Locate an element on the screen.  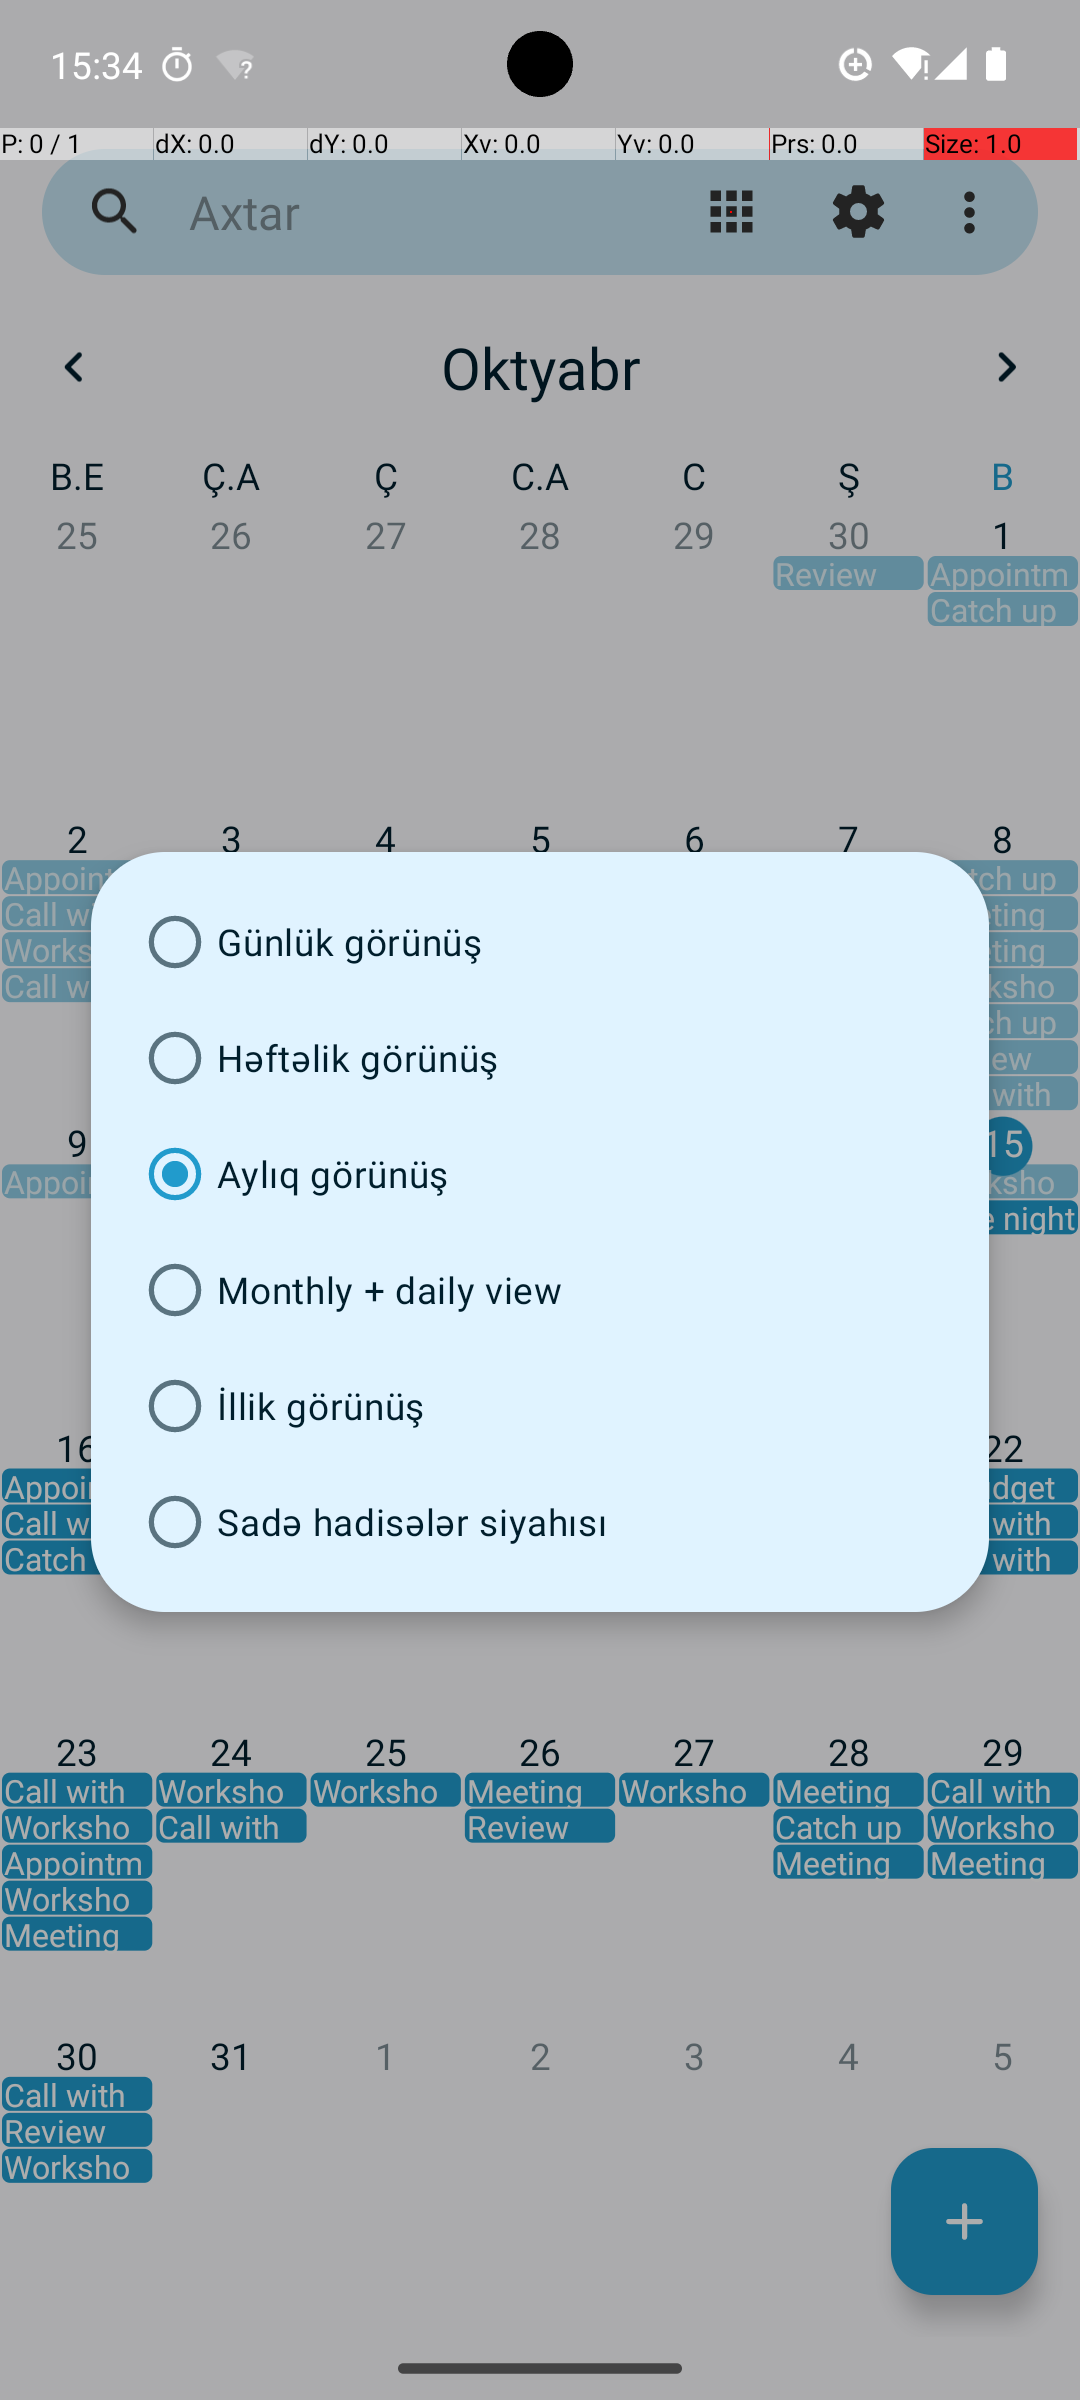
Sadə hadisələr siyahısı is located at coordinates (540, 1522).